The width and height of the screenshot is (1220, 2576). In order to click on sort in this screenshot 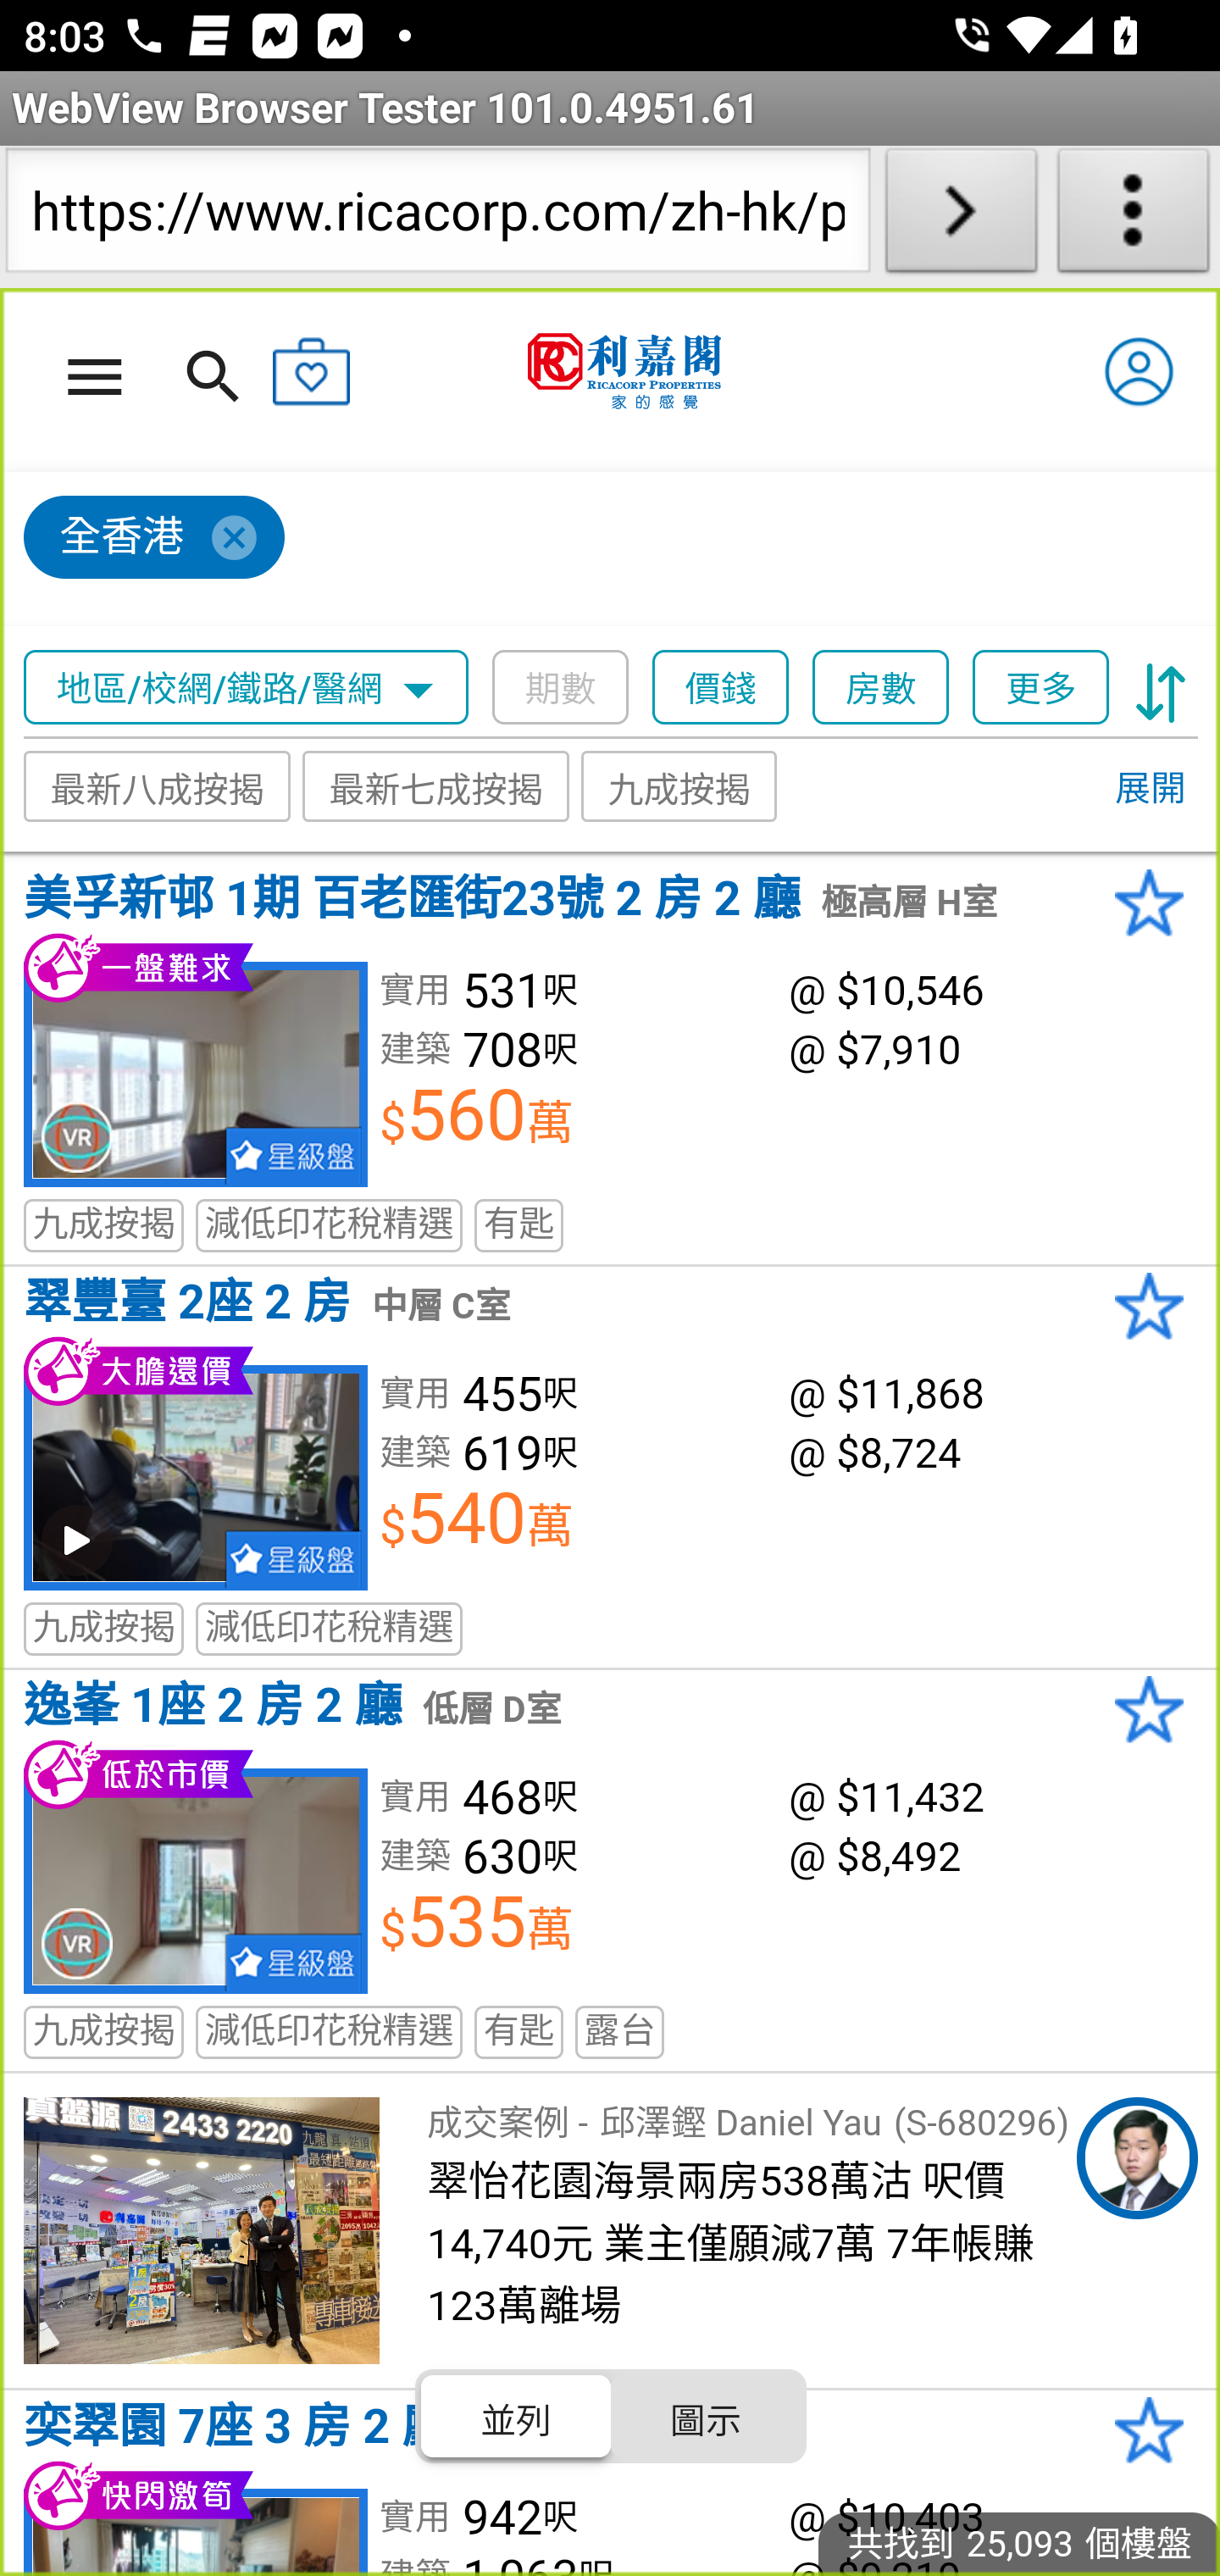, I will do `click(1161, 688)`.